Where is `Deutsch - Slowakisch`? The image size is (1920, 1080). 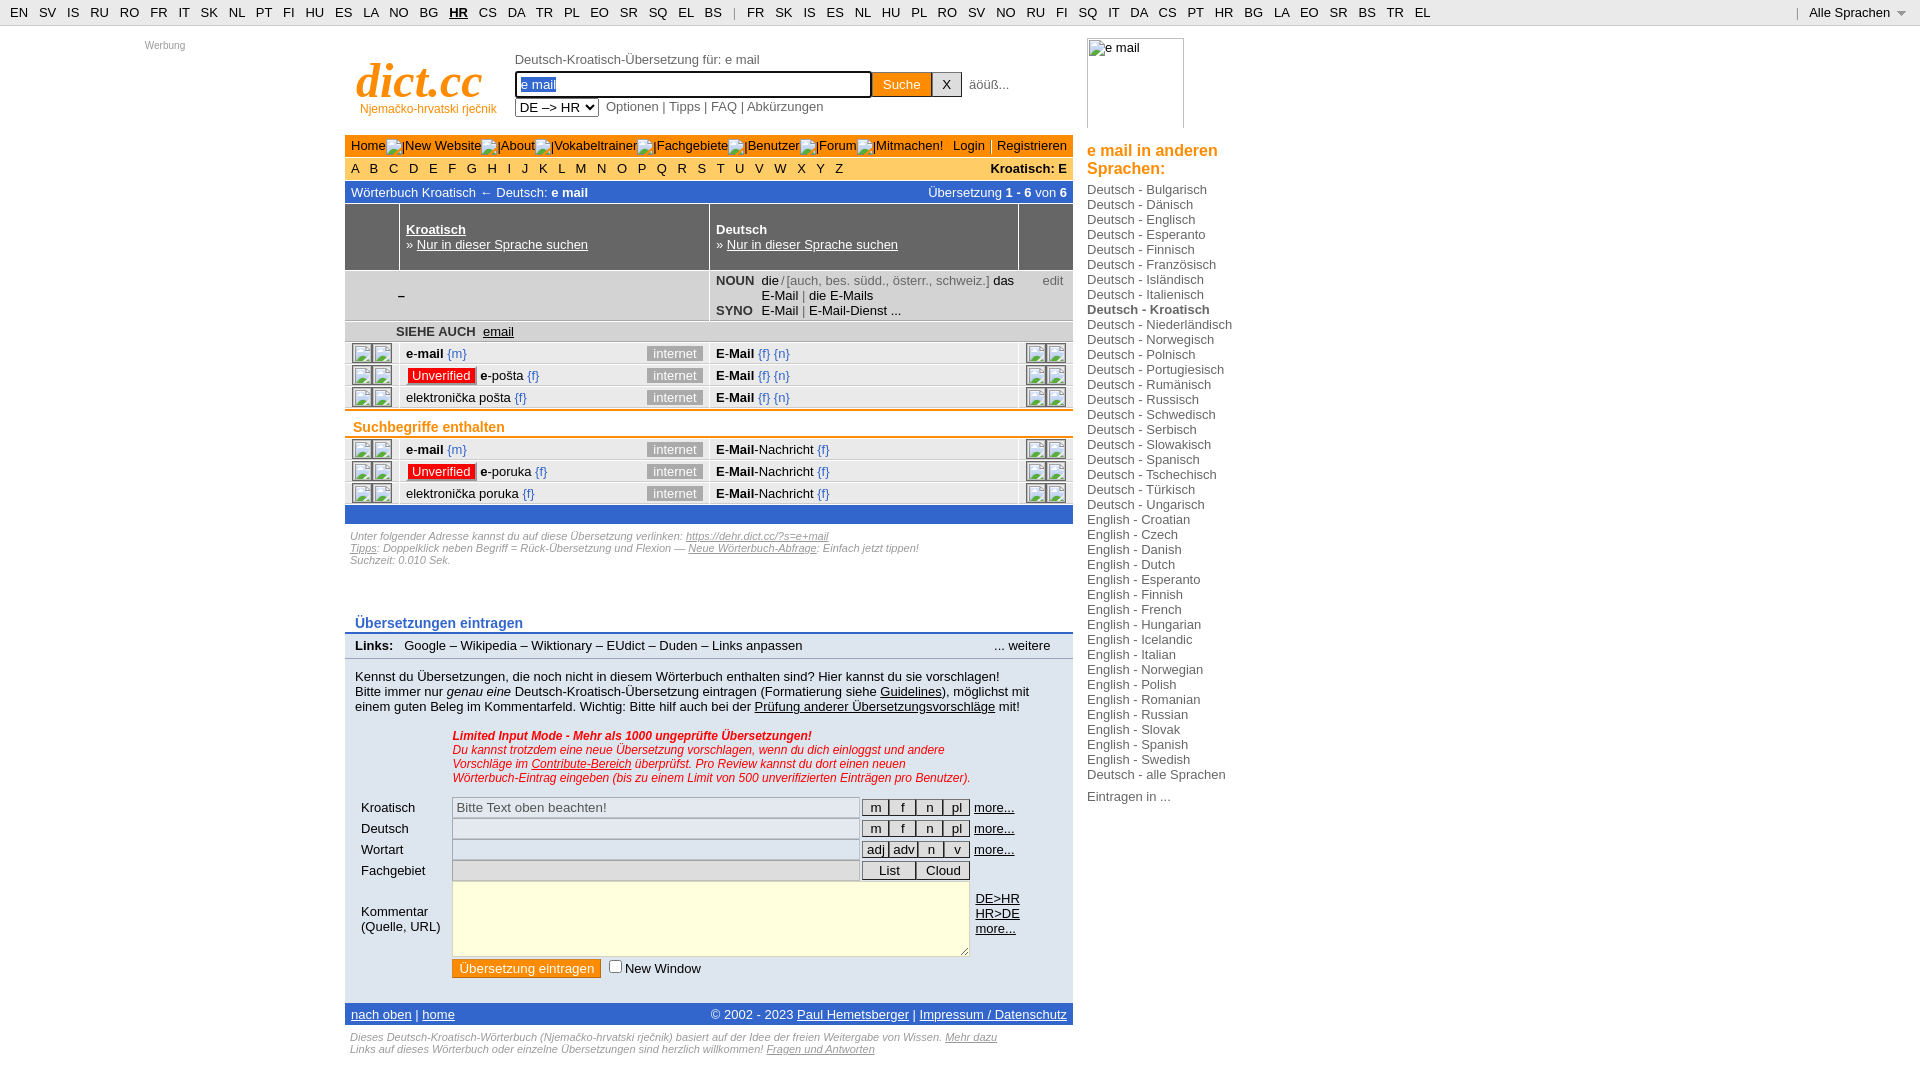
Deutsch - Slowakisch is located at coordinates (1149, 444).